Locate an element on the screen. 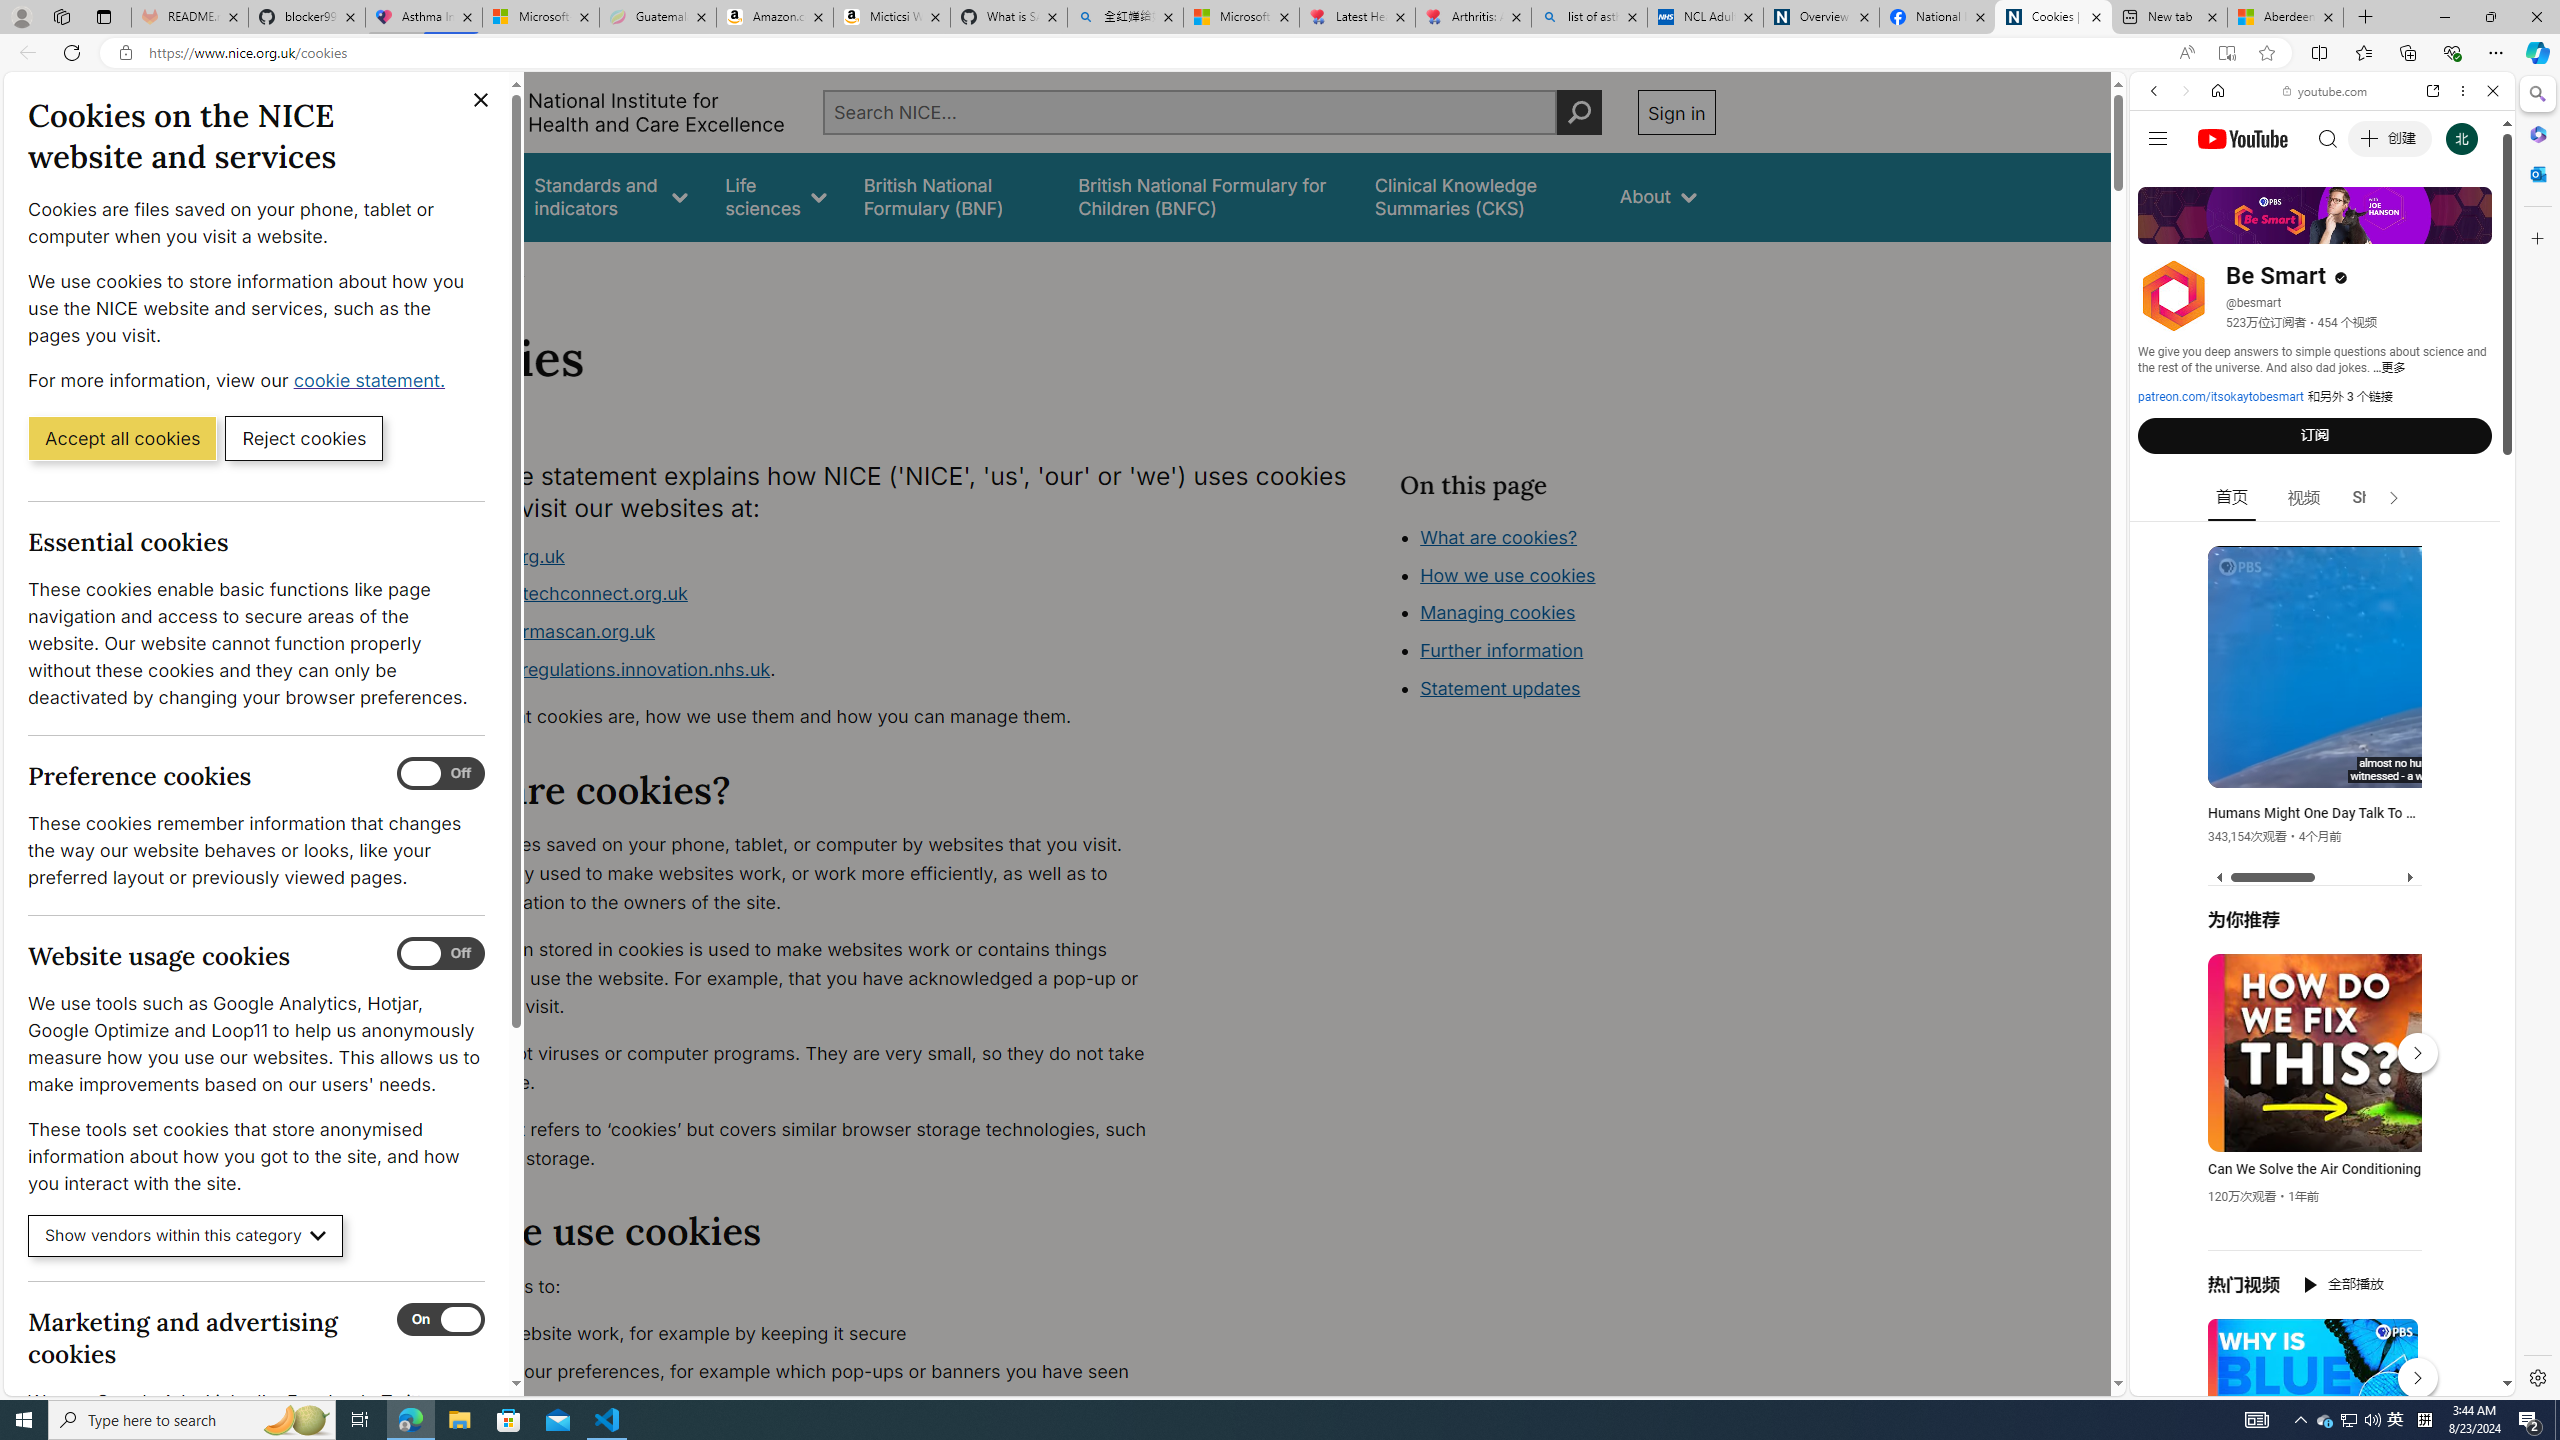  This site scope is located at coordinates (2215, 180).